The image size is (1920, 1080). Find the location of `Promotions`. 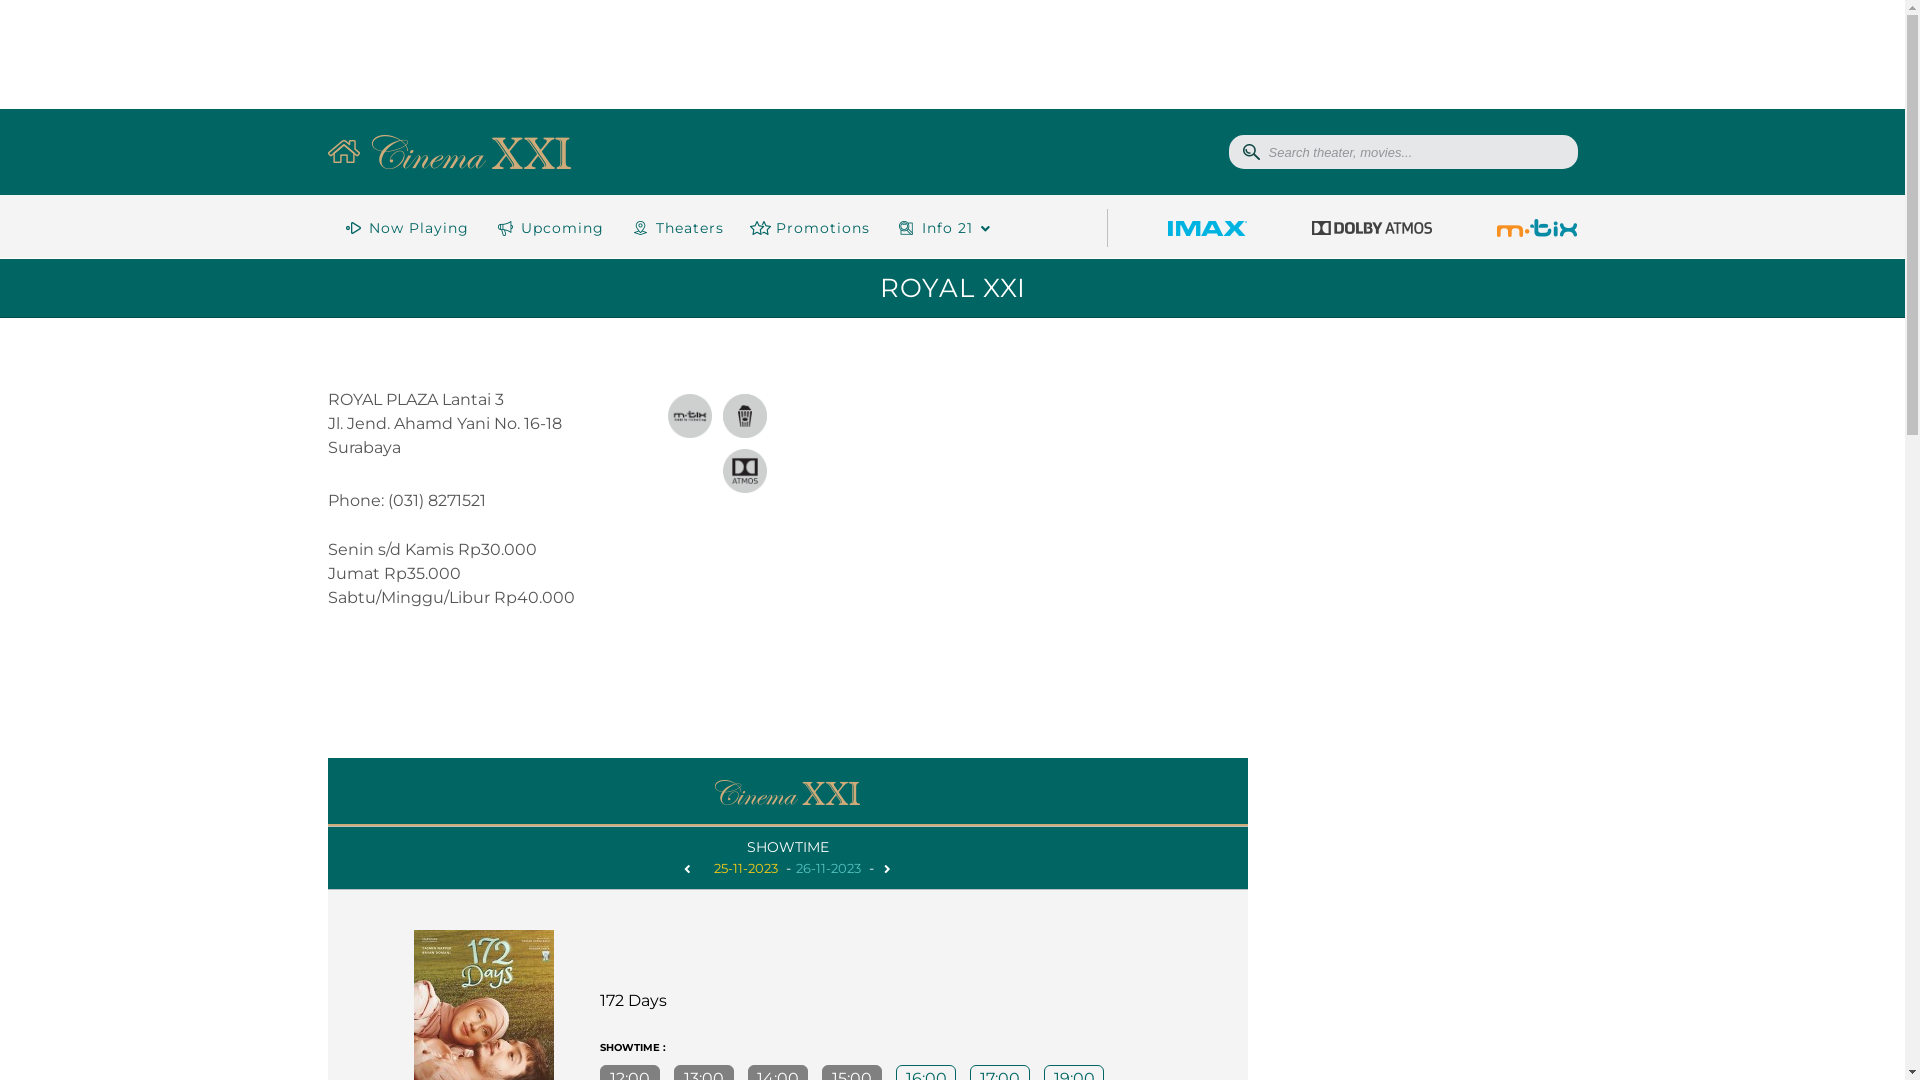

Promotions is located at coordinates (808, 228).